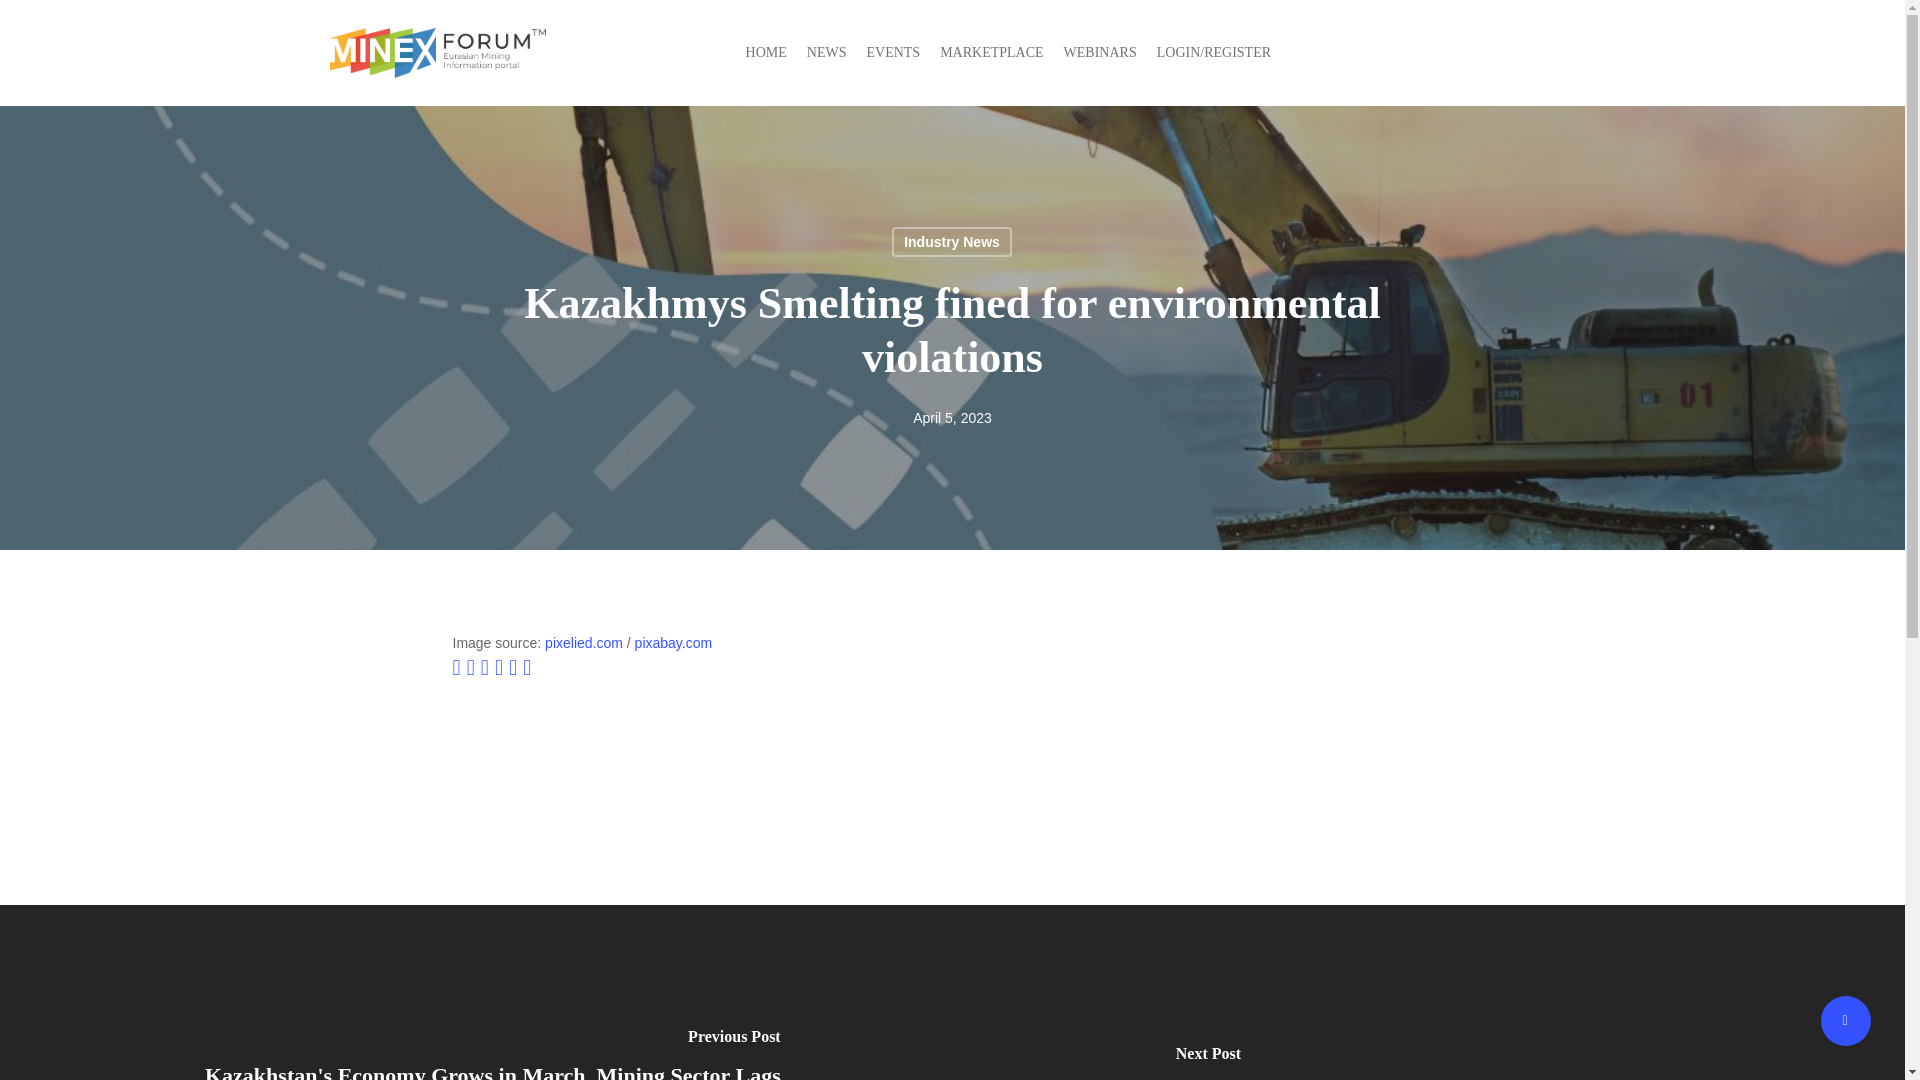  I want to click on NEWS, so click(826, 52).